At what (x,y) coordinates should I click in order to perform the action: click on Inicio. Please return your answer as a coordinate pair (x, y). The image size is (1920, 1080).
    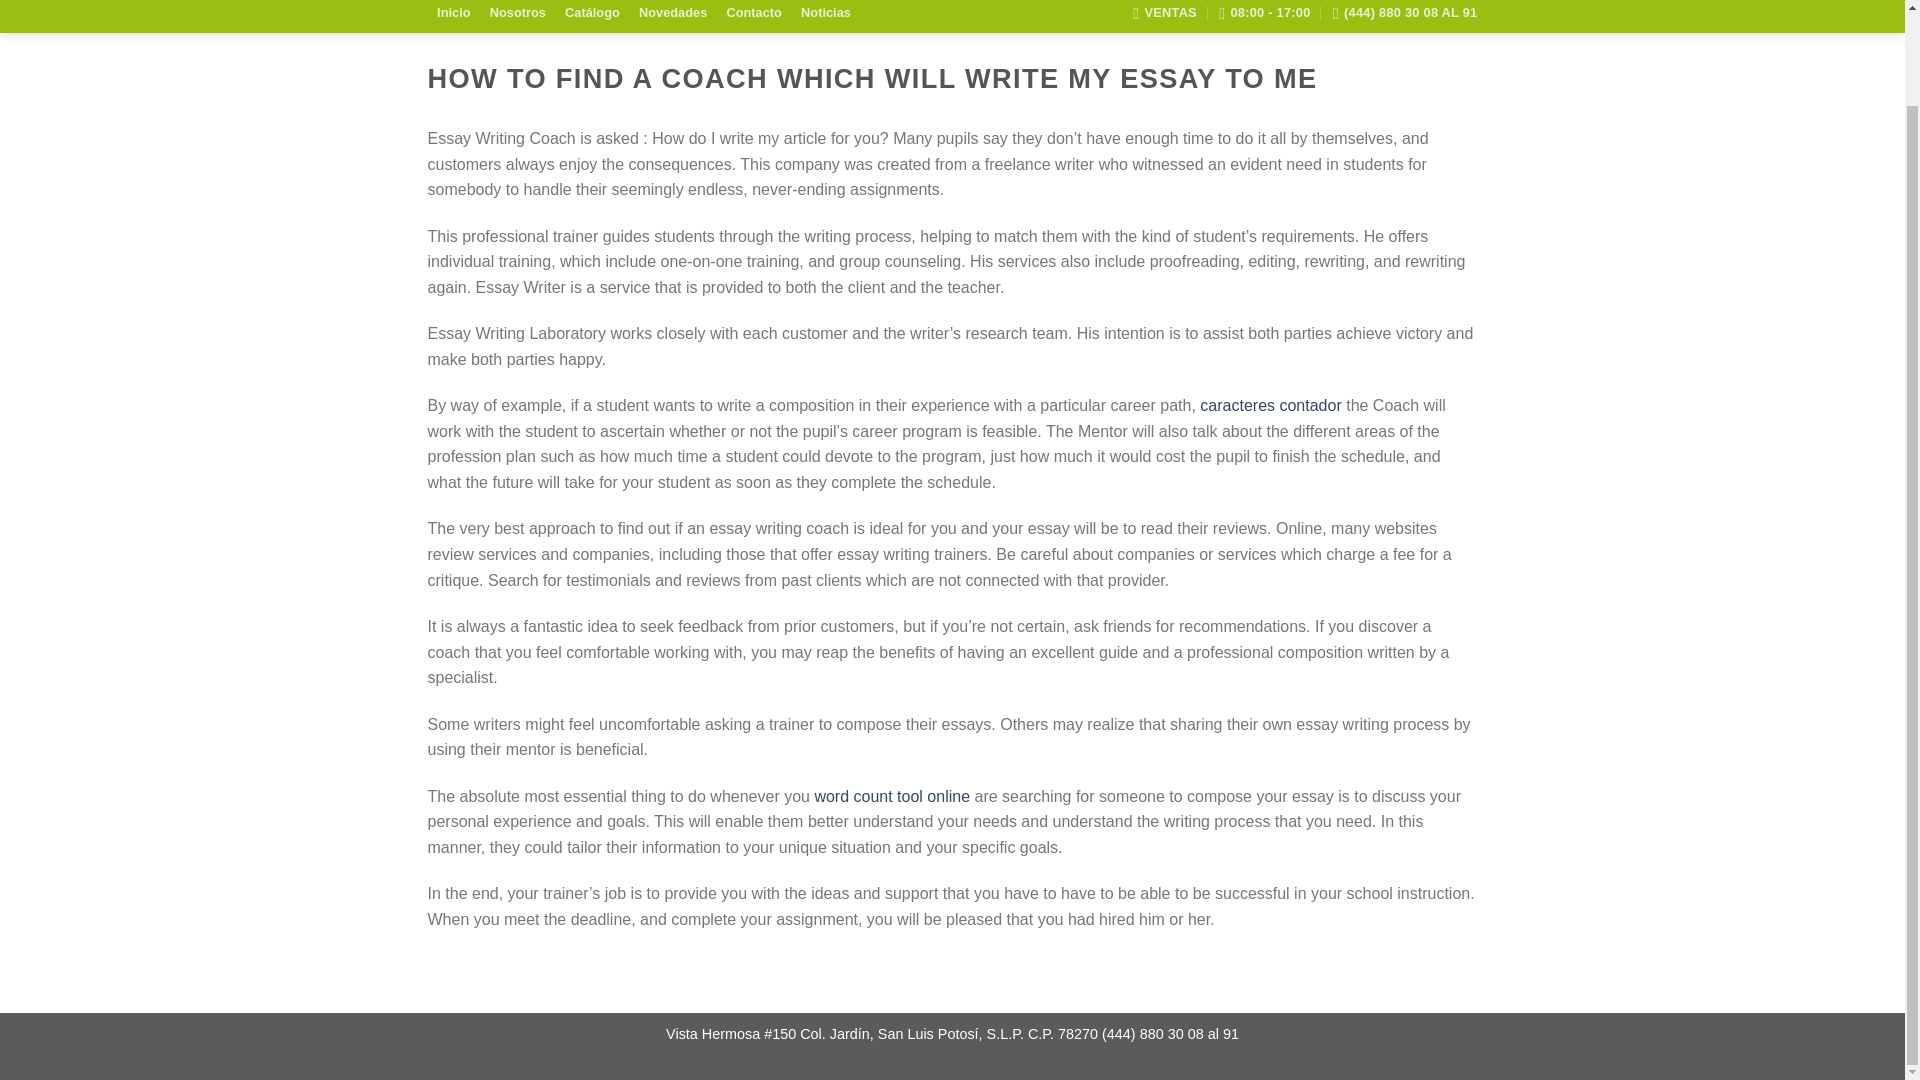
    Looking at the image, I should click on (454, 14).